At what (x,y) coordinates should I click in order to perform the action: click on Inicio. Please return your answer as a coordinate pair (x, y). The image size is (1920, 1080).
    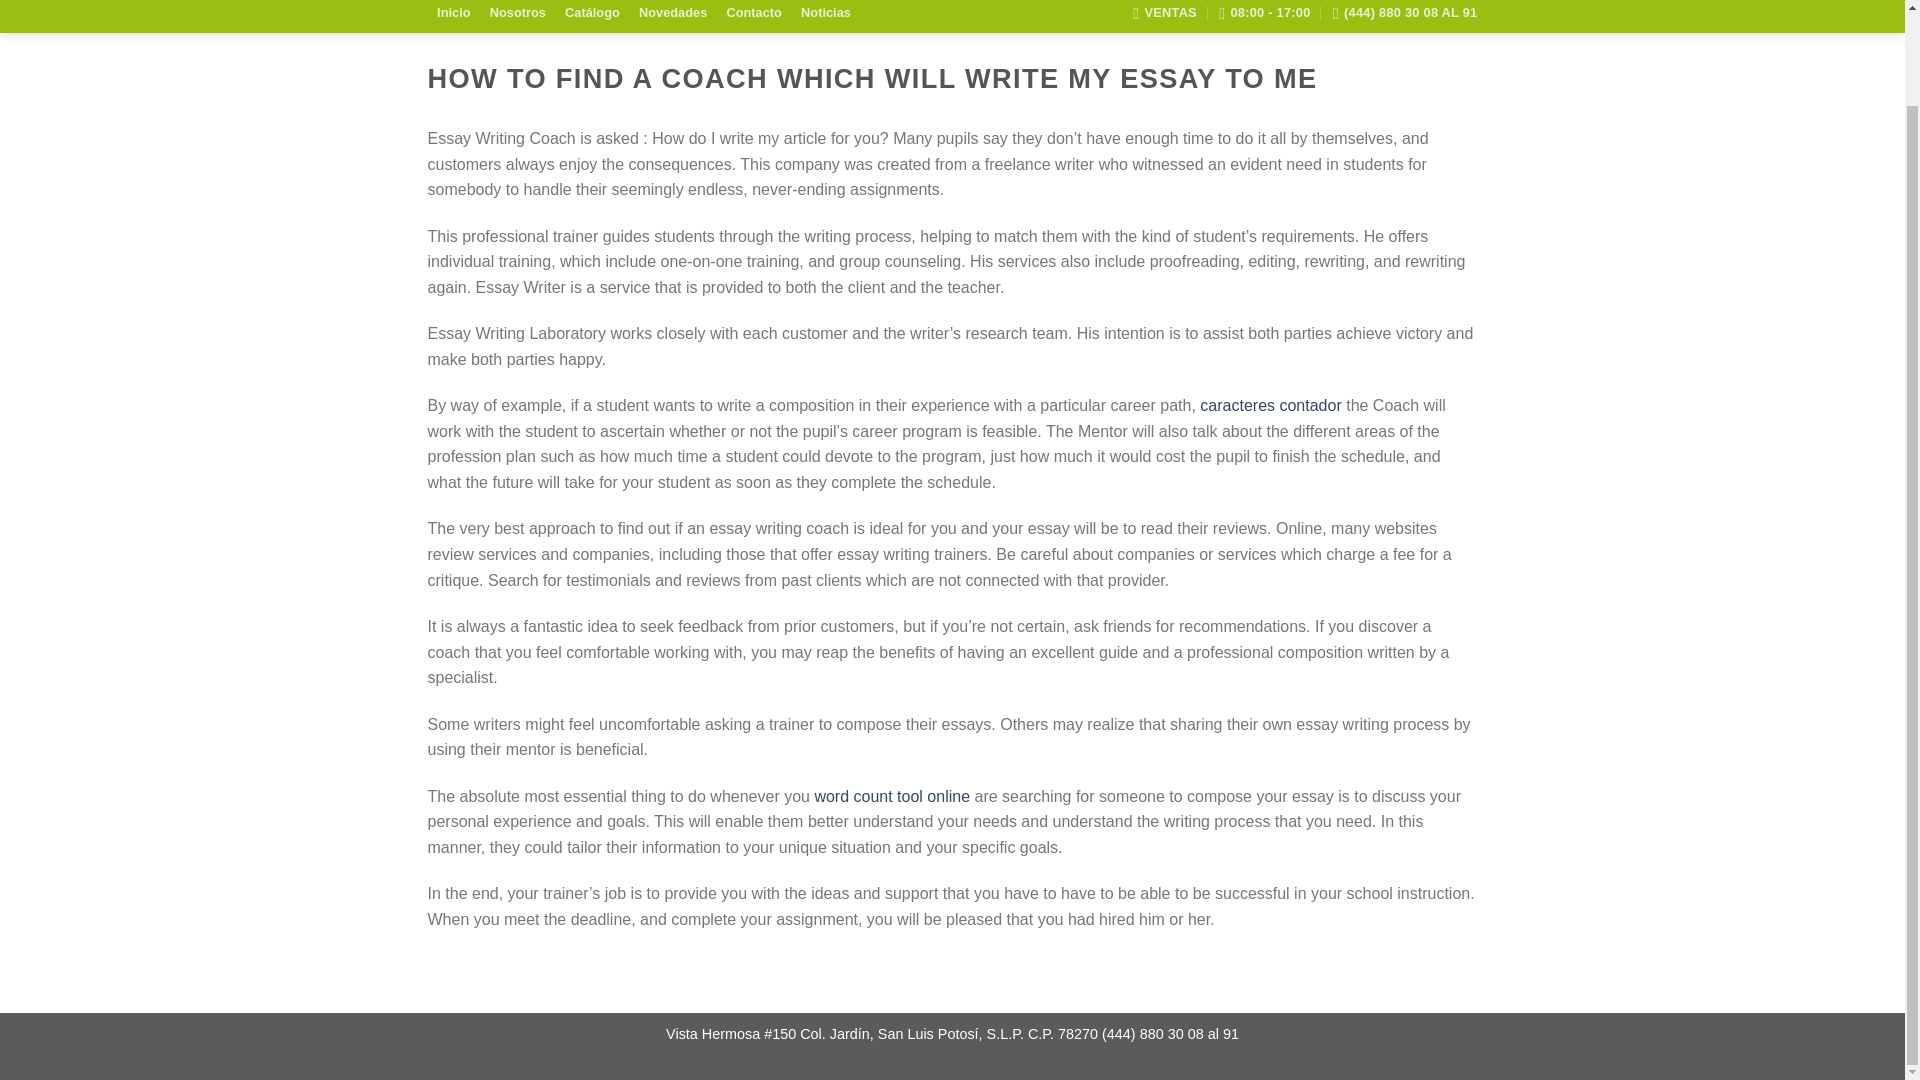
    Looking at the image, I should click on (454, 14).